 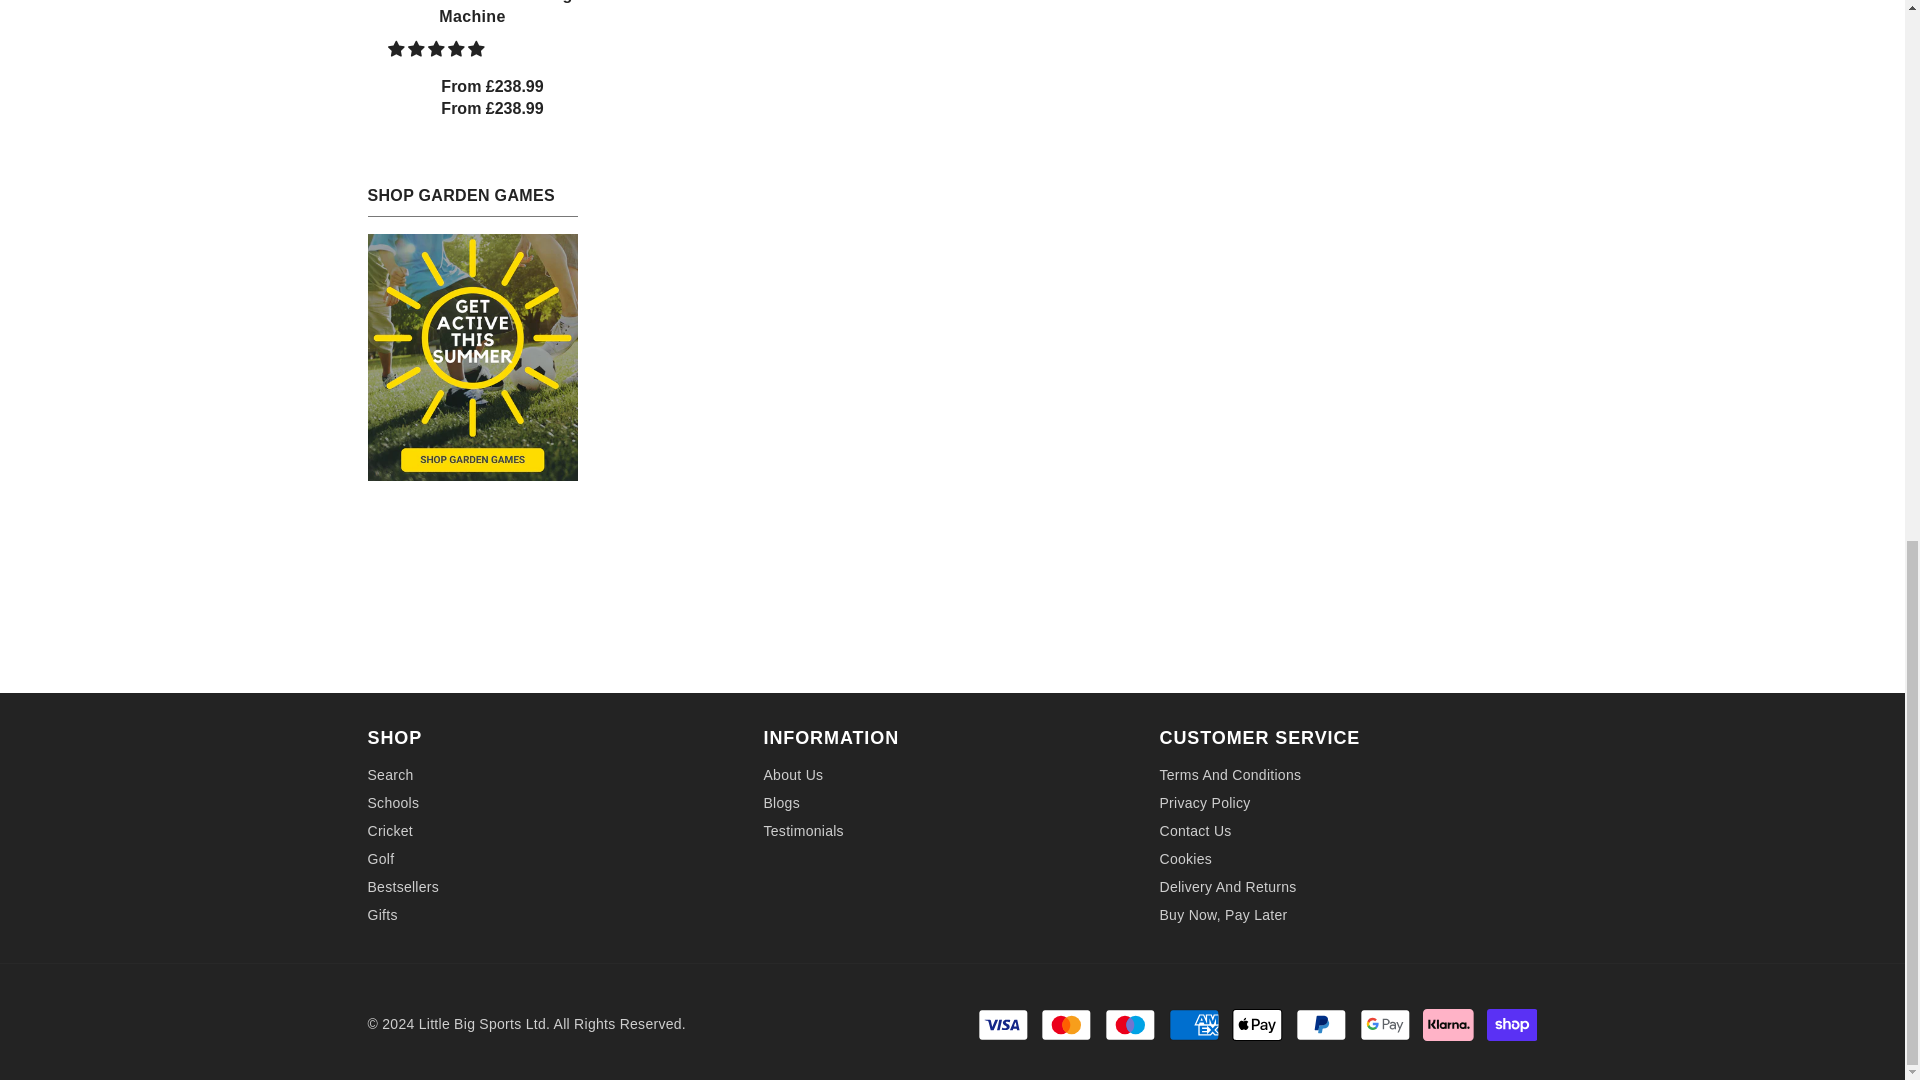 What do you see at coordinates (1003, 1024) in the screenshot?
I see `Visa` at bounding box center [1003, 1024].